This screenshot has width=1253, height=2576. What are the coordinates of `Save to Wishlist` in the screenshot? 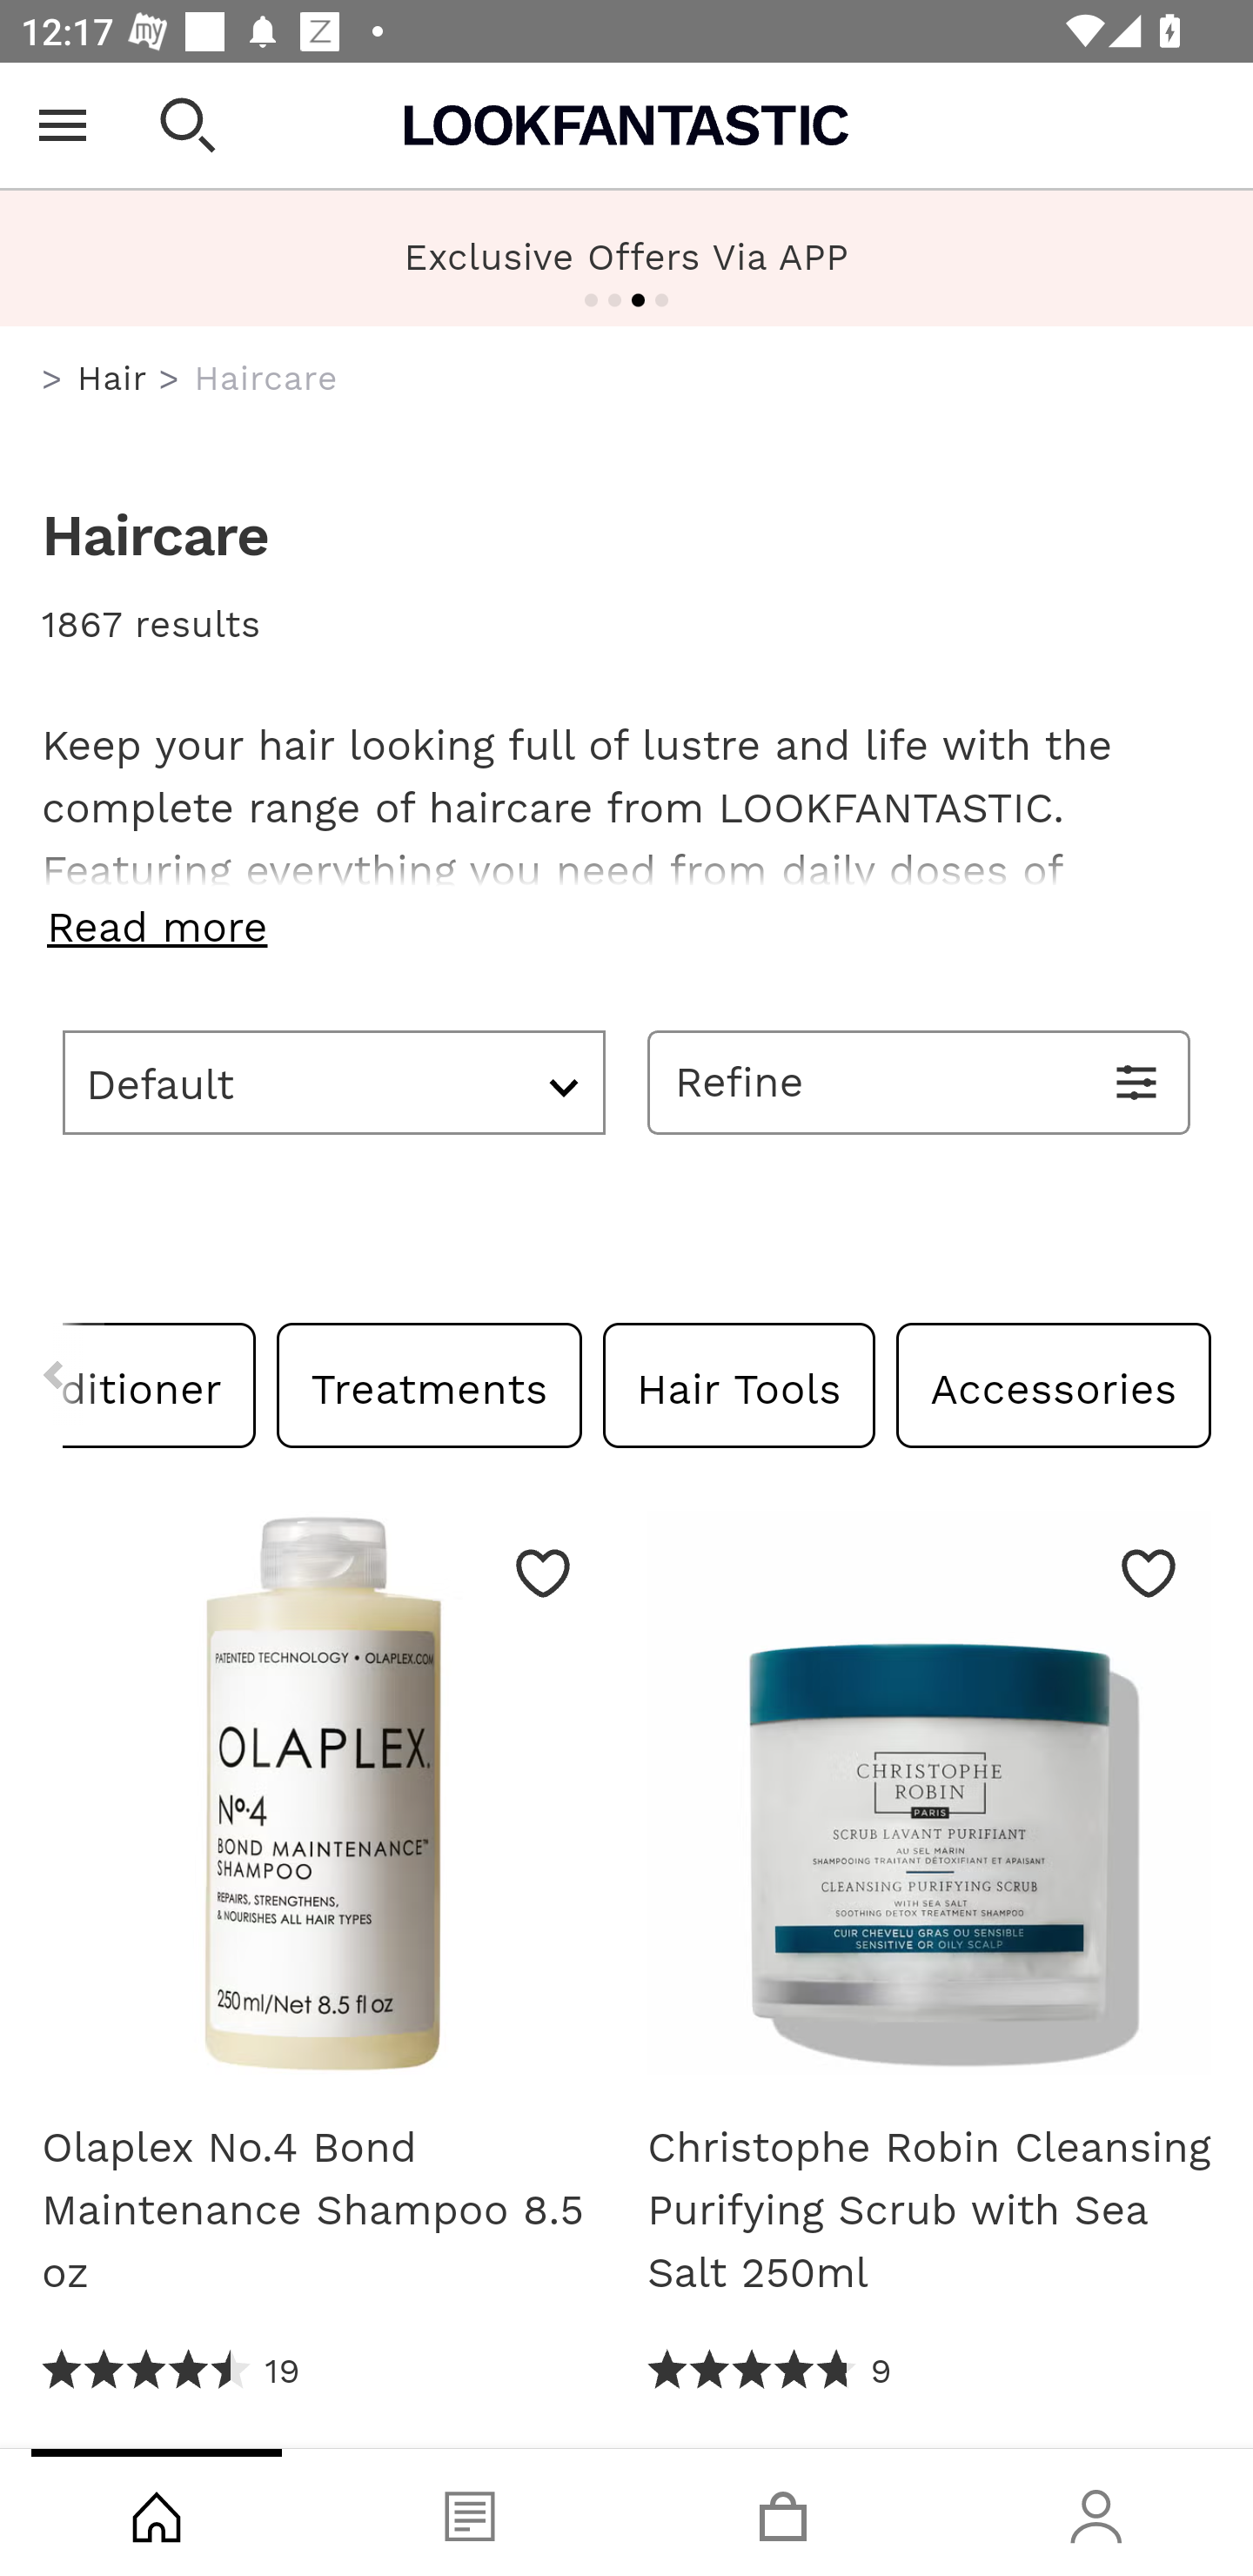 It's located at (543, 1572).